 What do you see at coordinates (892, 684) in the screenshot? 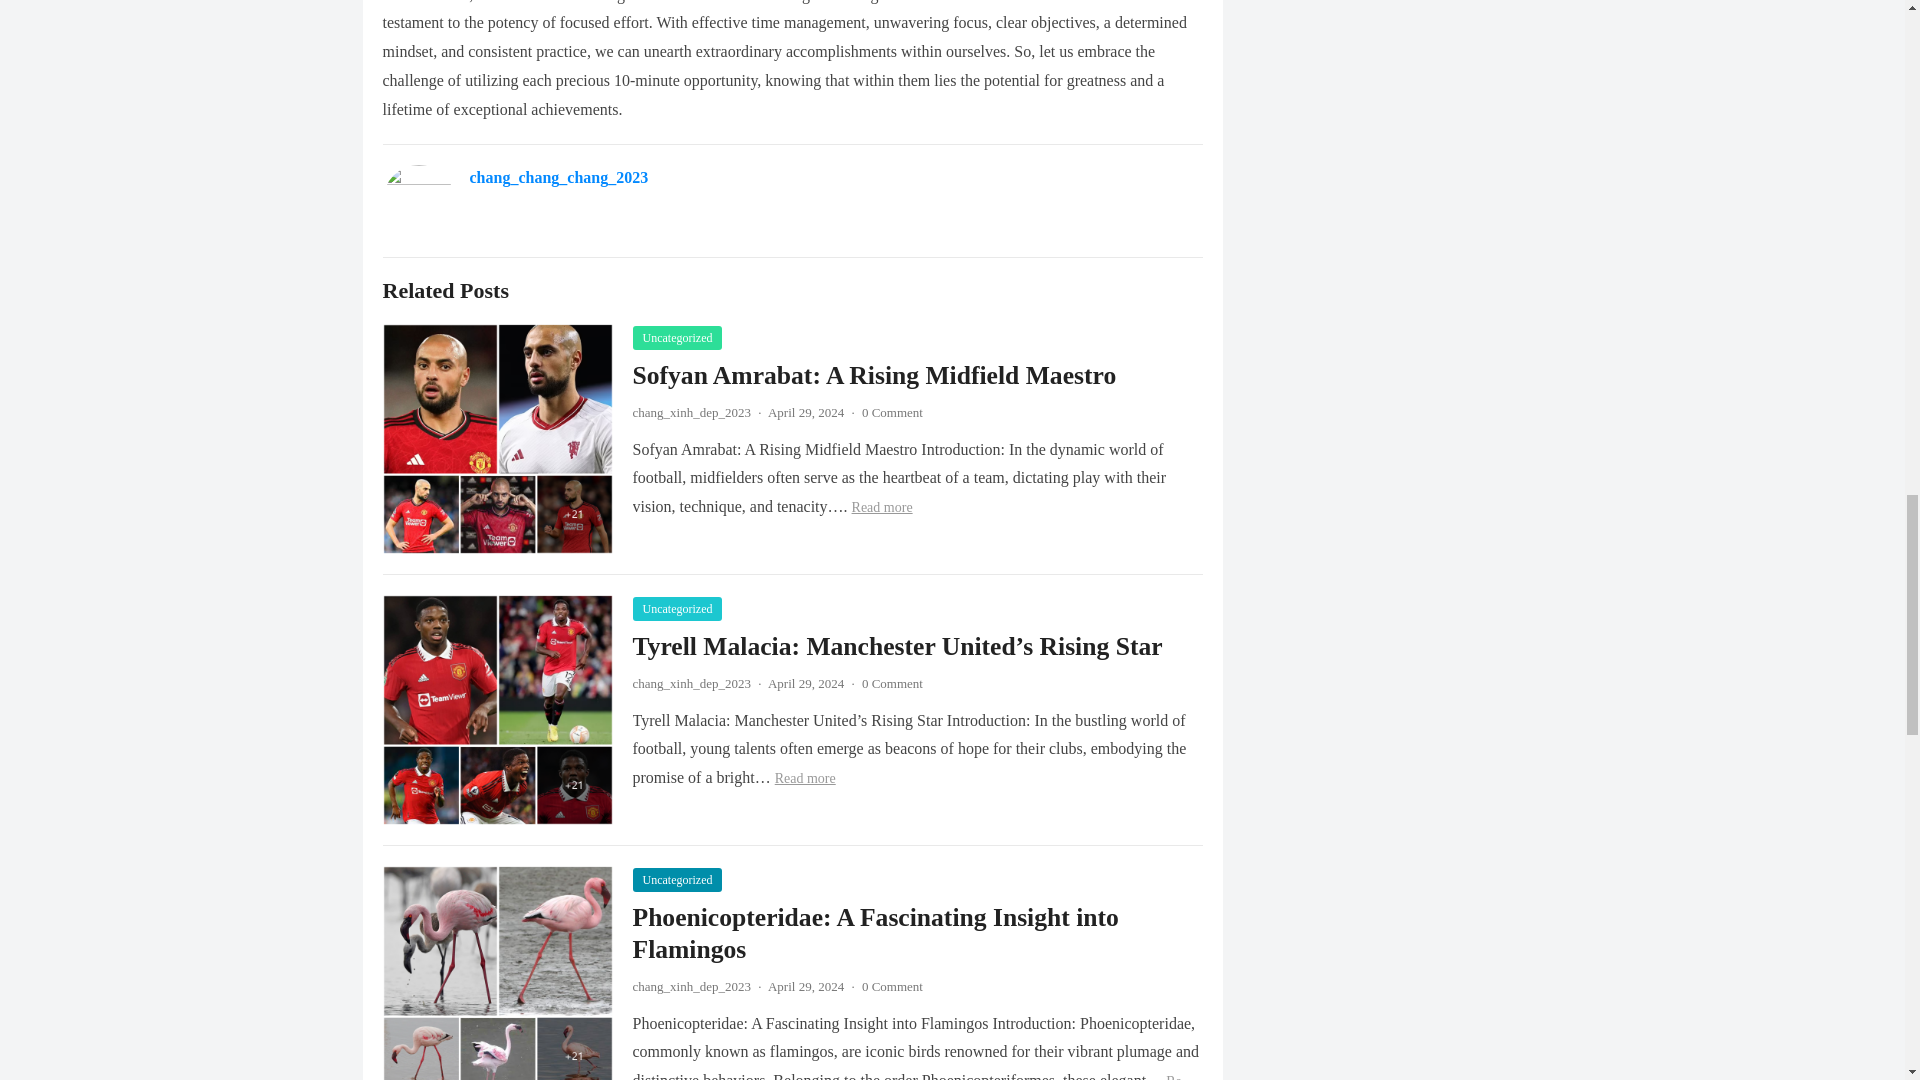
I see `0 Comment` at bounding box center [892, 684].